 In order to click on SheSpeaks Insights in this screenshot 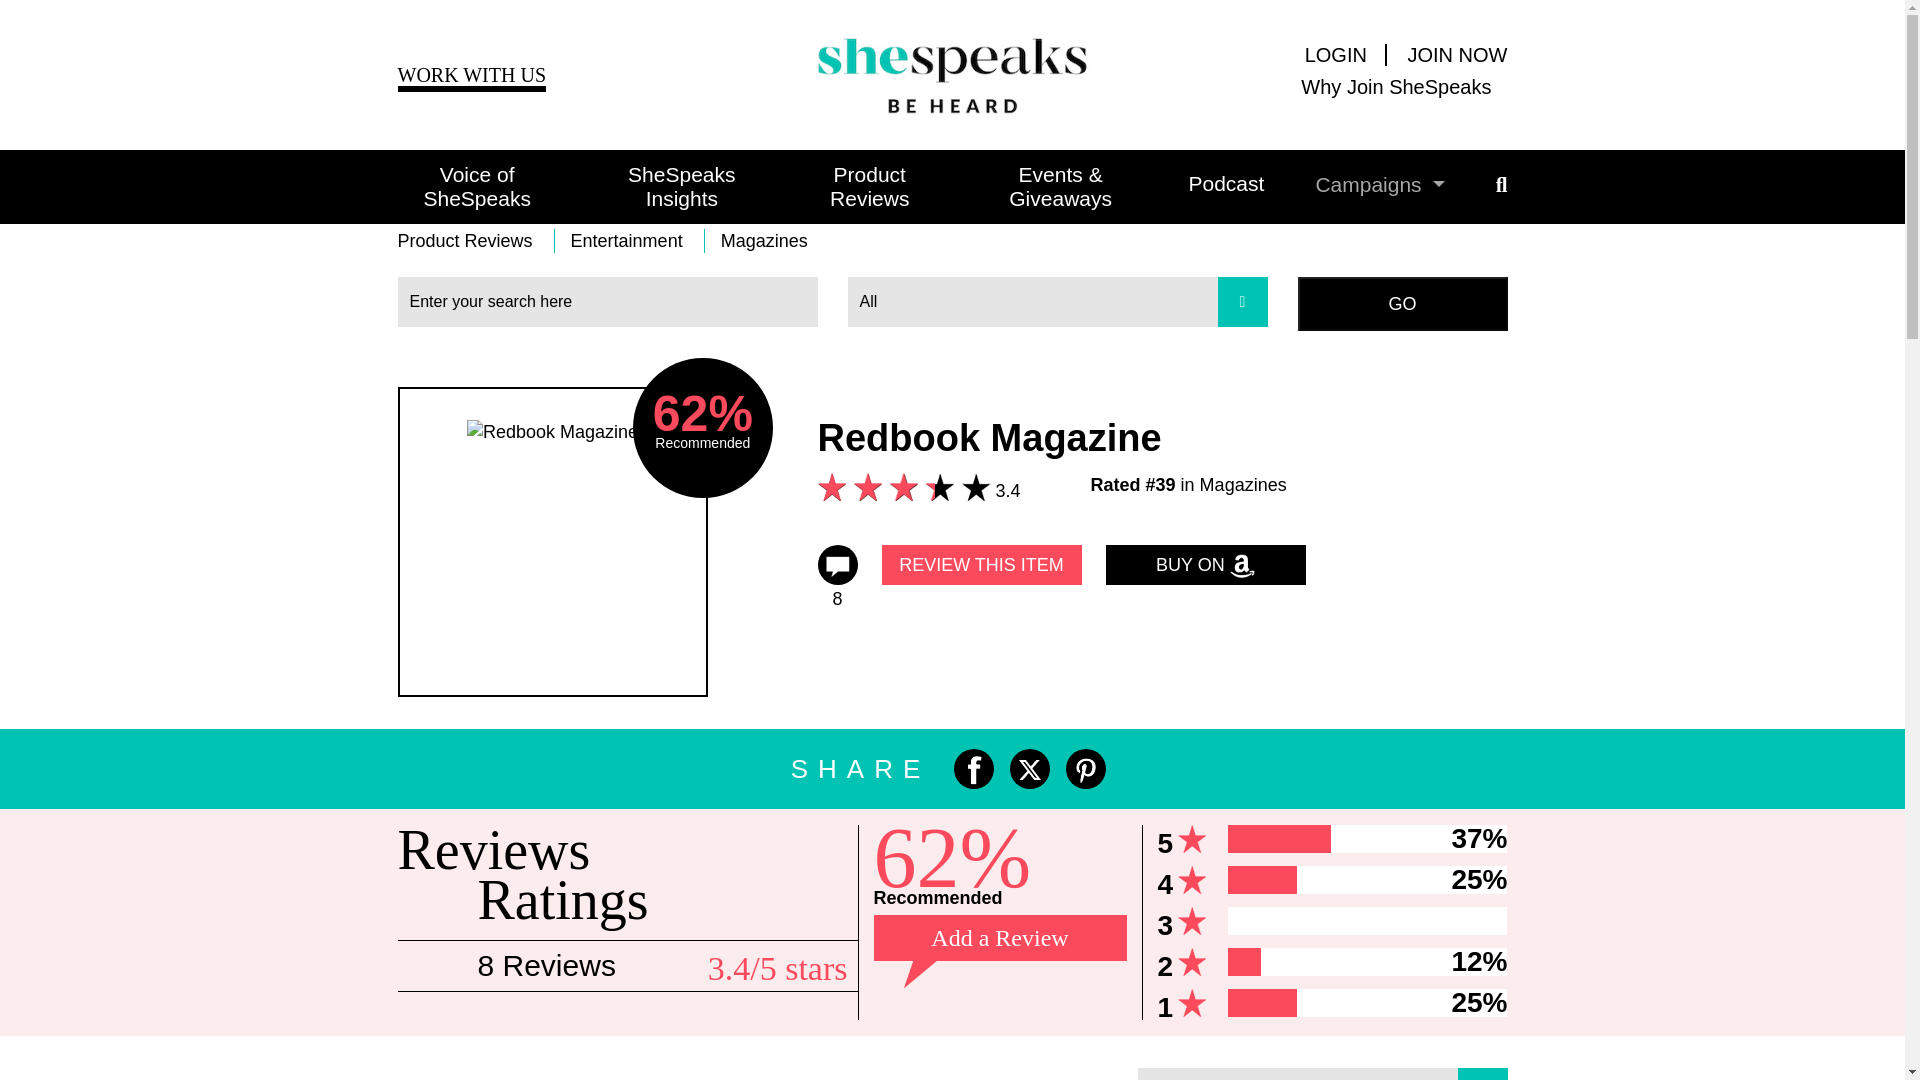, I will do `click(656, 186)`.